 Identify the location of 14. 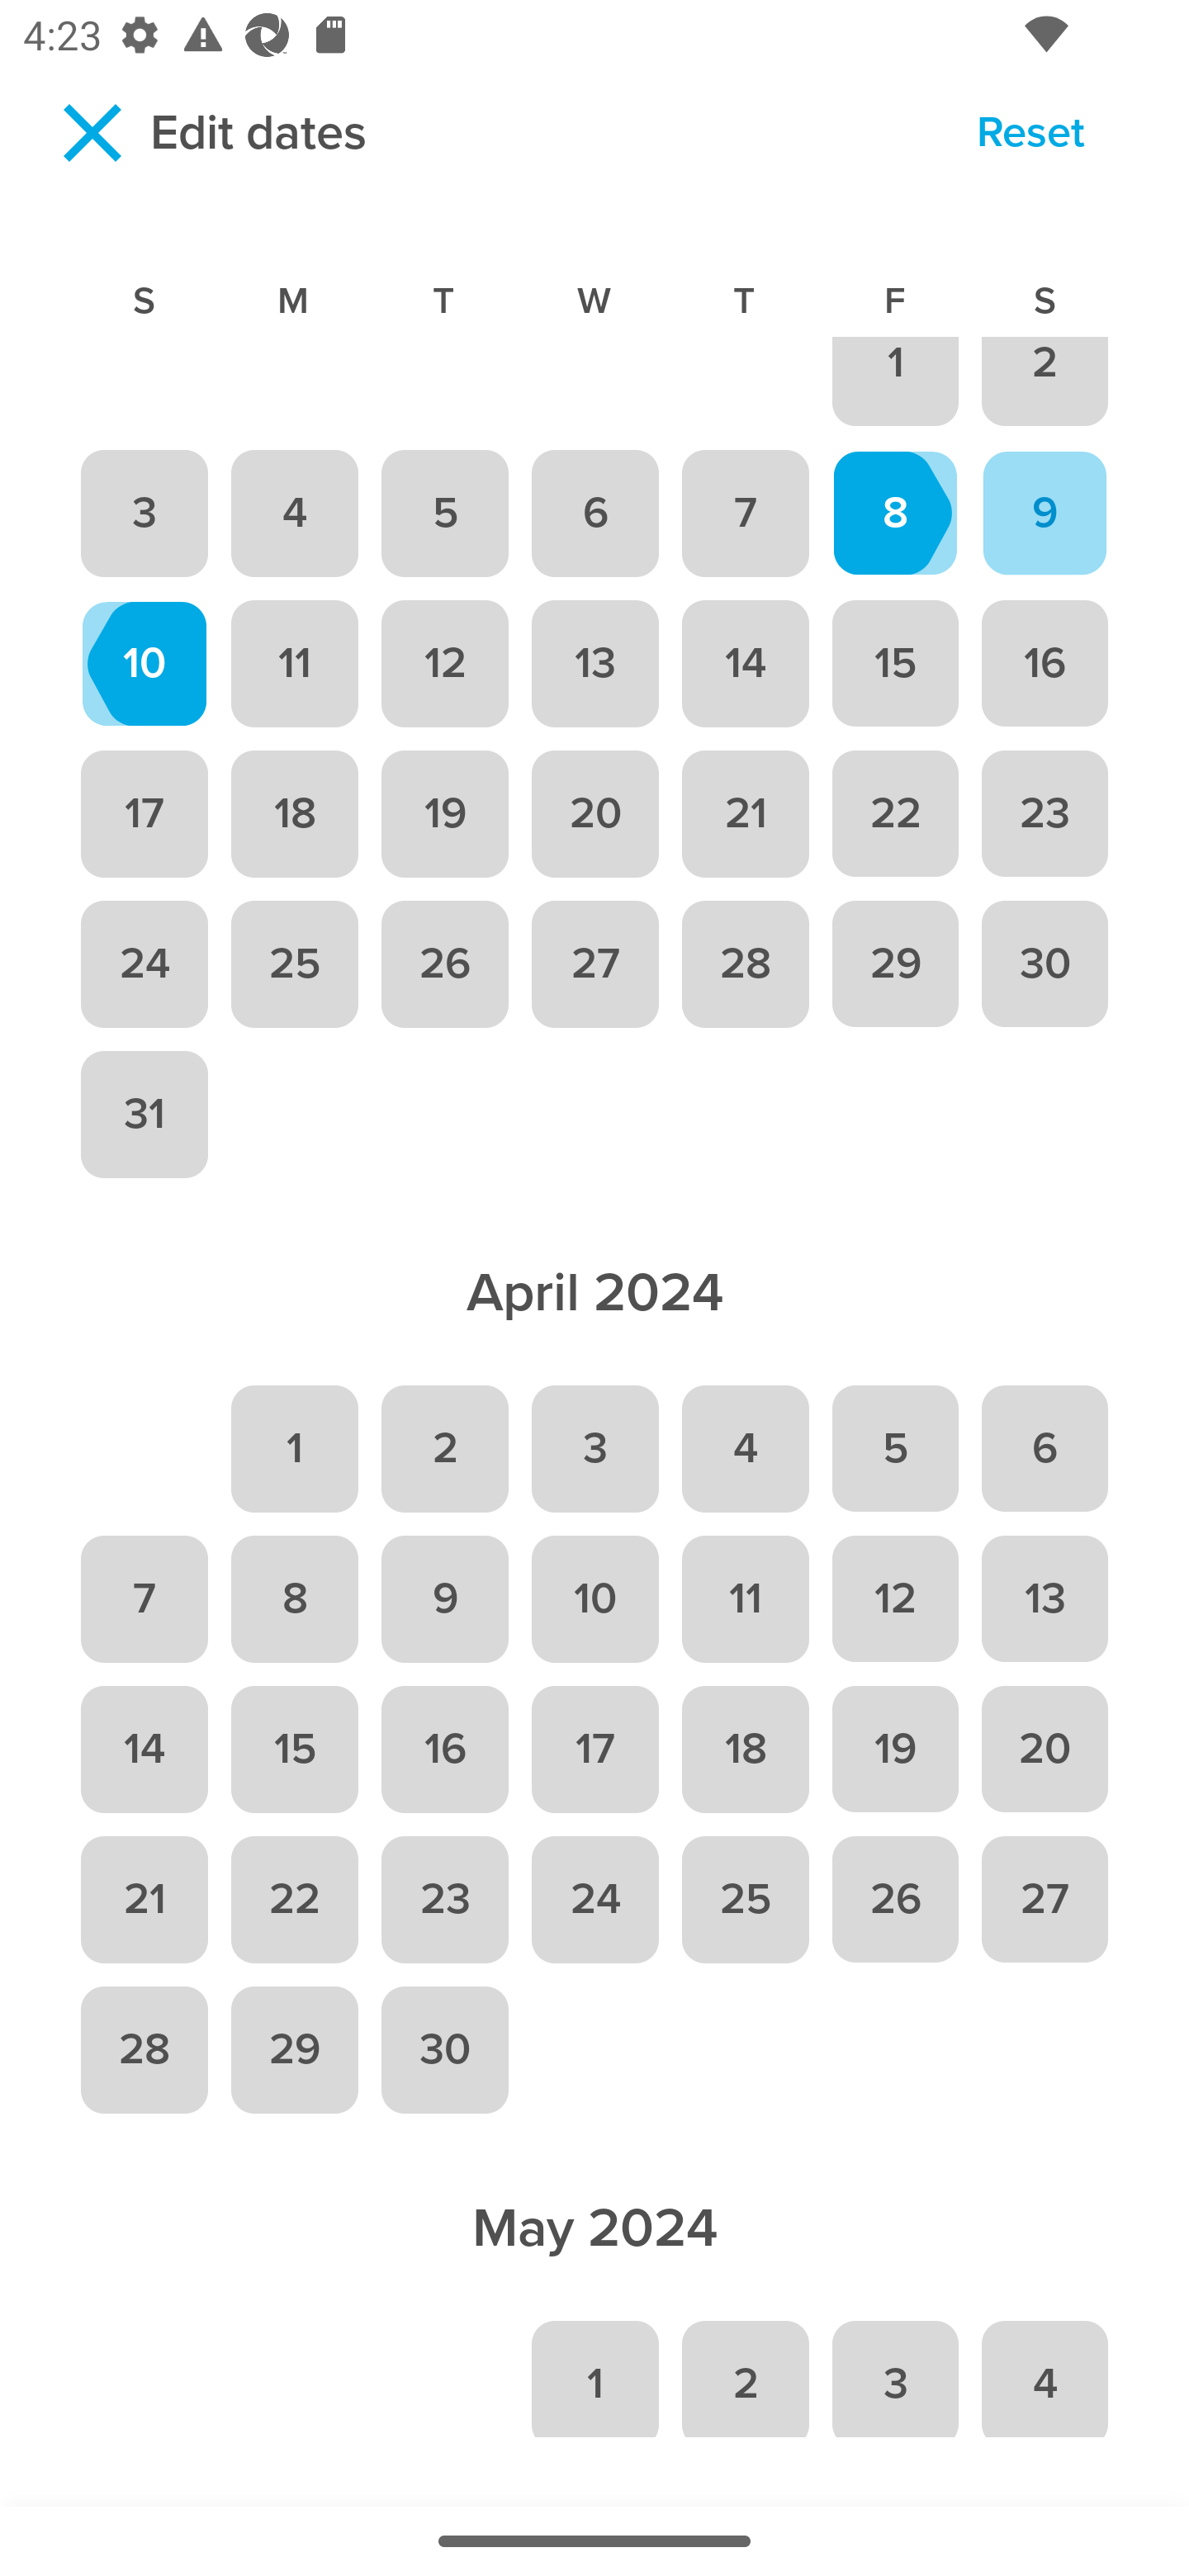
(745, 664).